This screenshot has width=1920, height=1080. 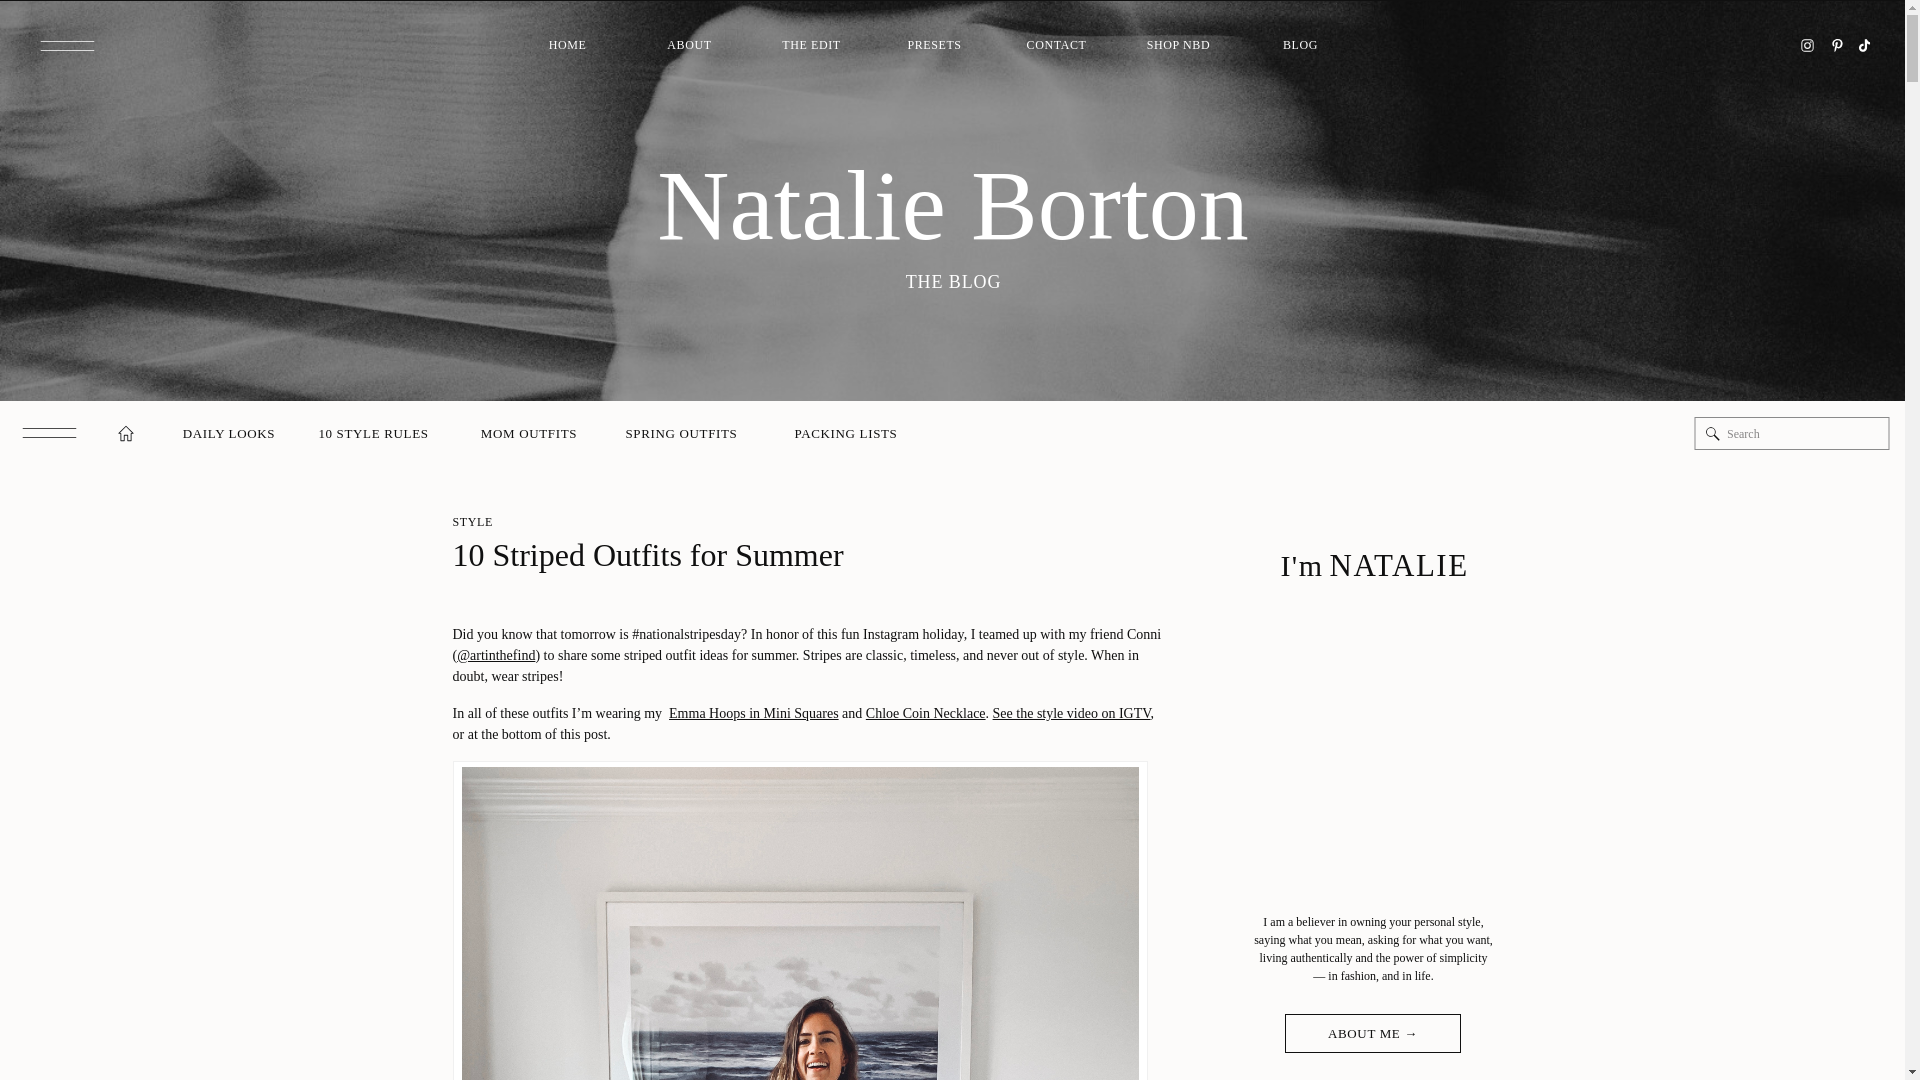 I want to click on SHOP NBD, so click(x=1178, y=46).